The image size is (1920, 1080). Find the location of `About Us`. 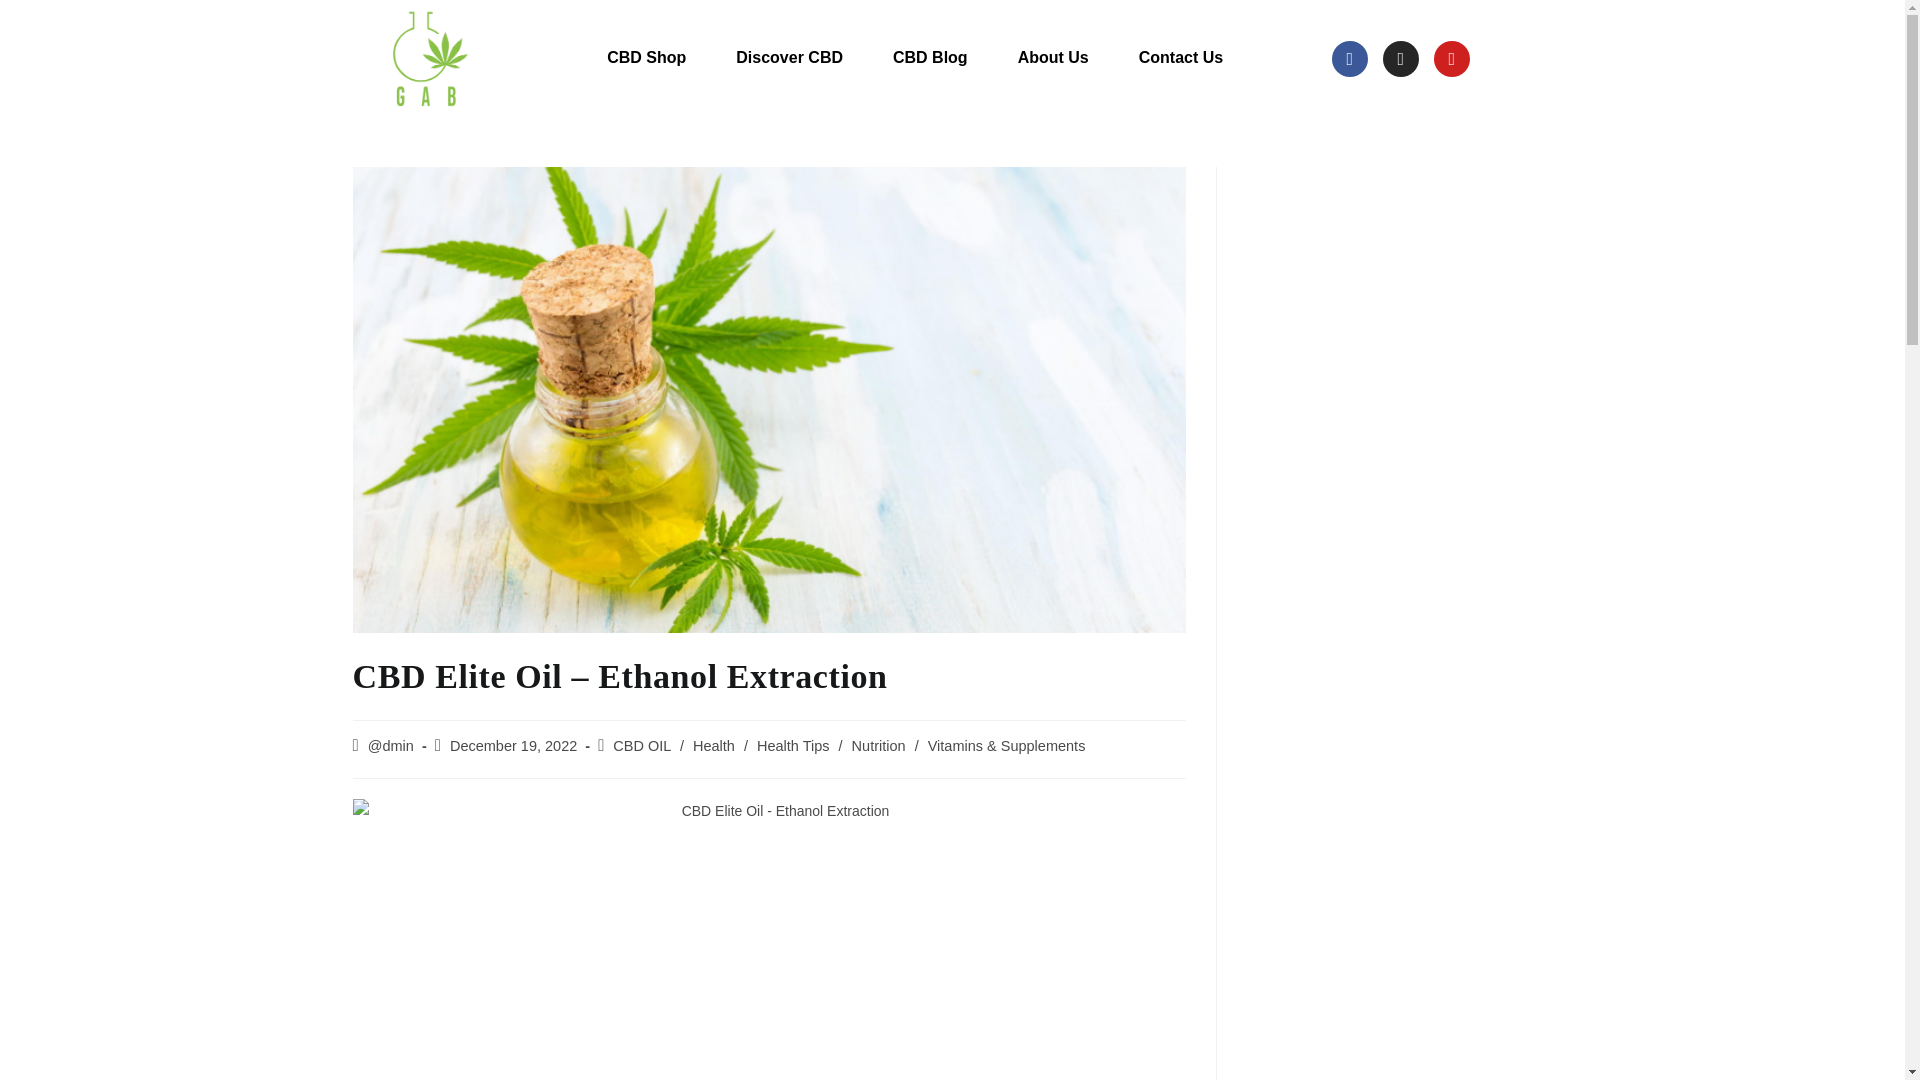

About Us is located at coordinates (1058, 59).